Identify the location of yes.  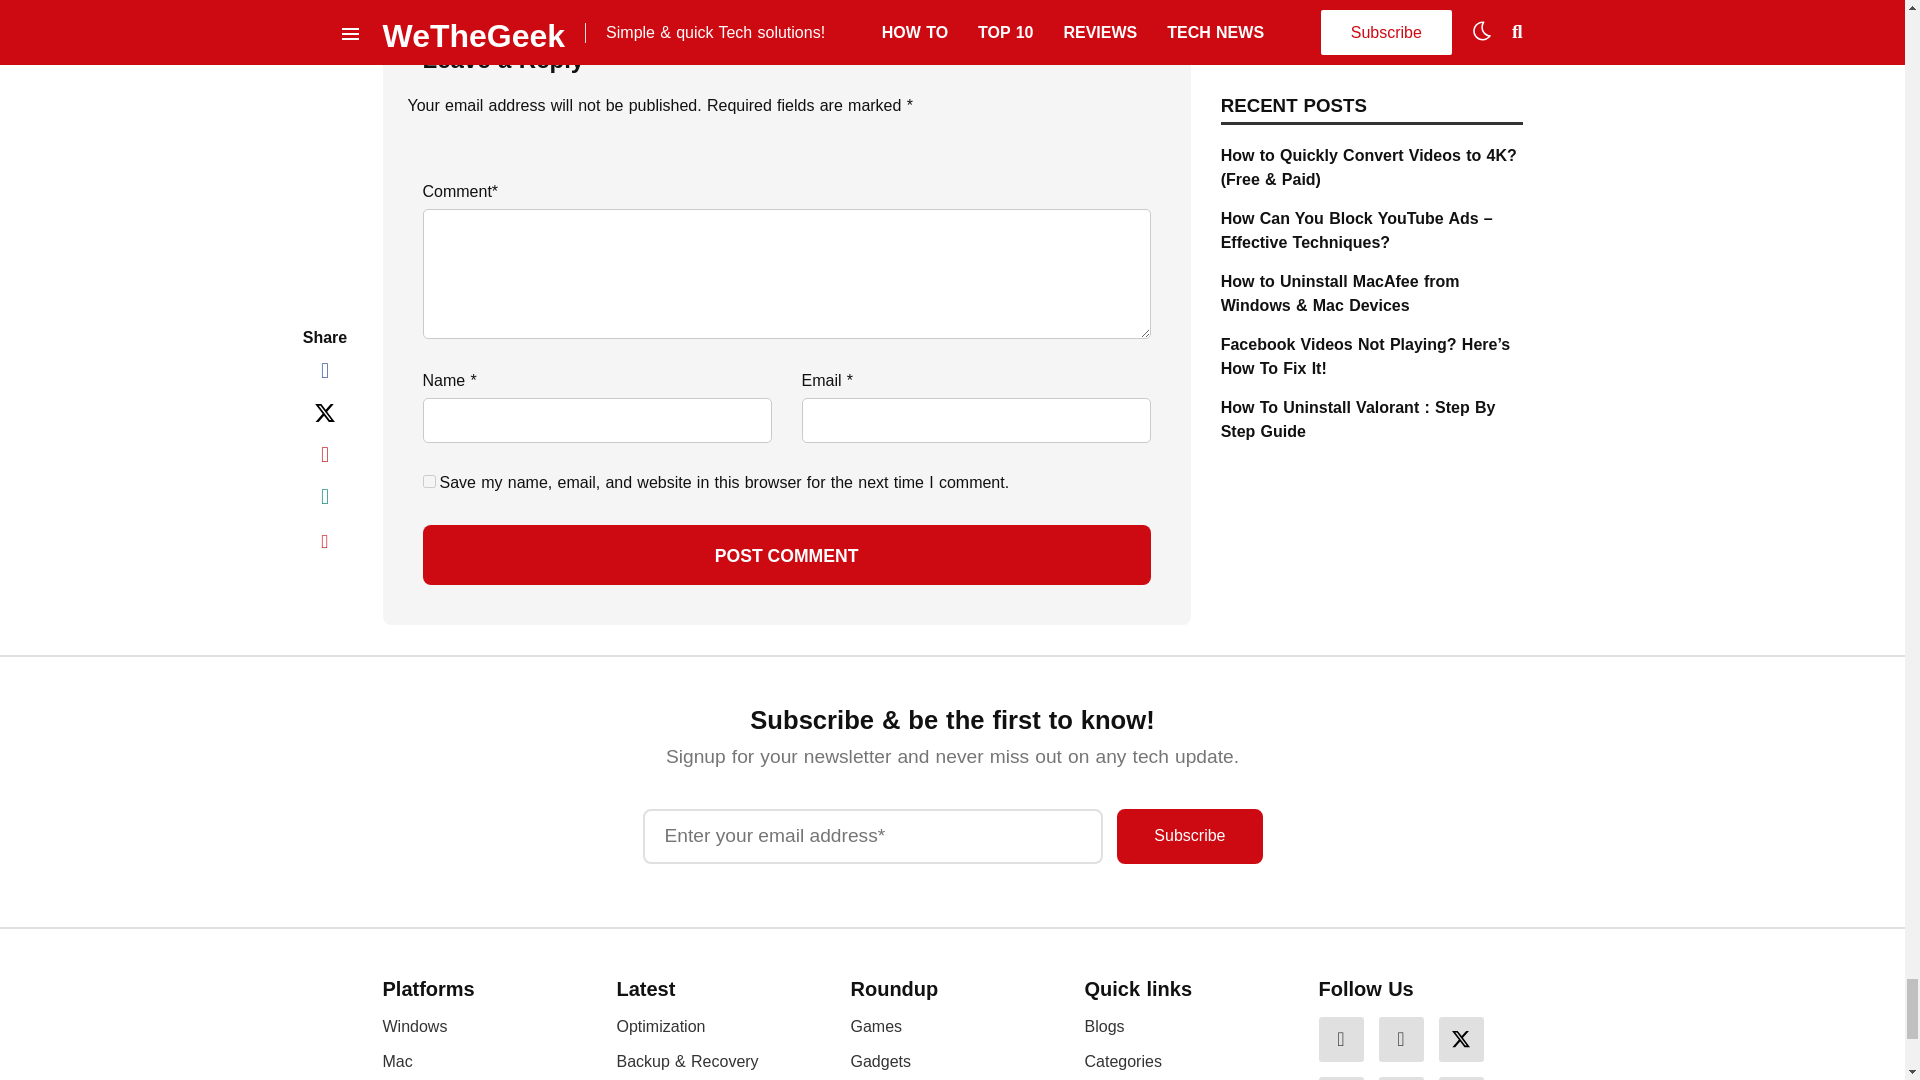
(428, 482).